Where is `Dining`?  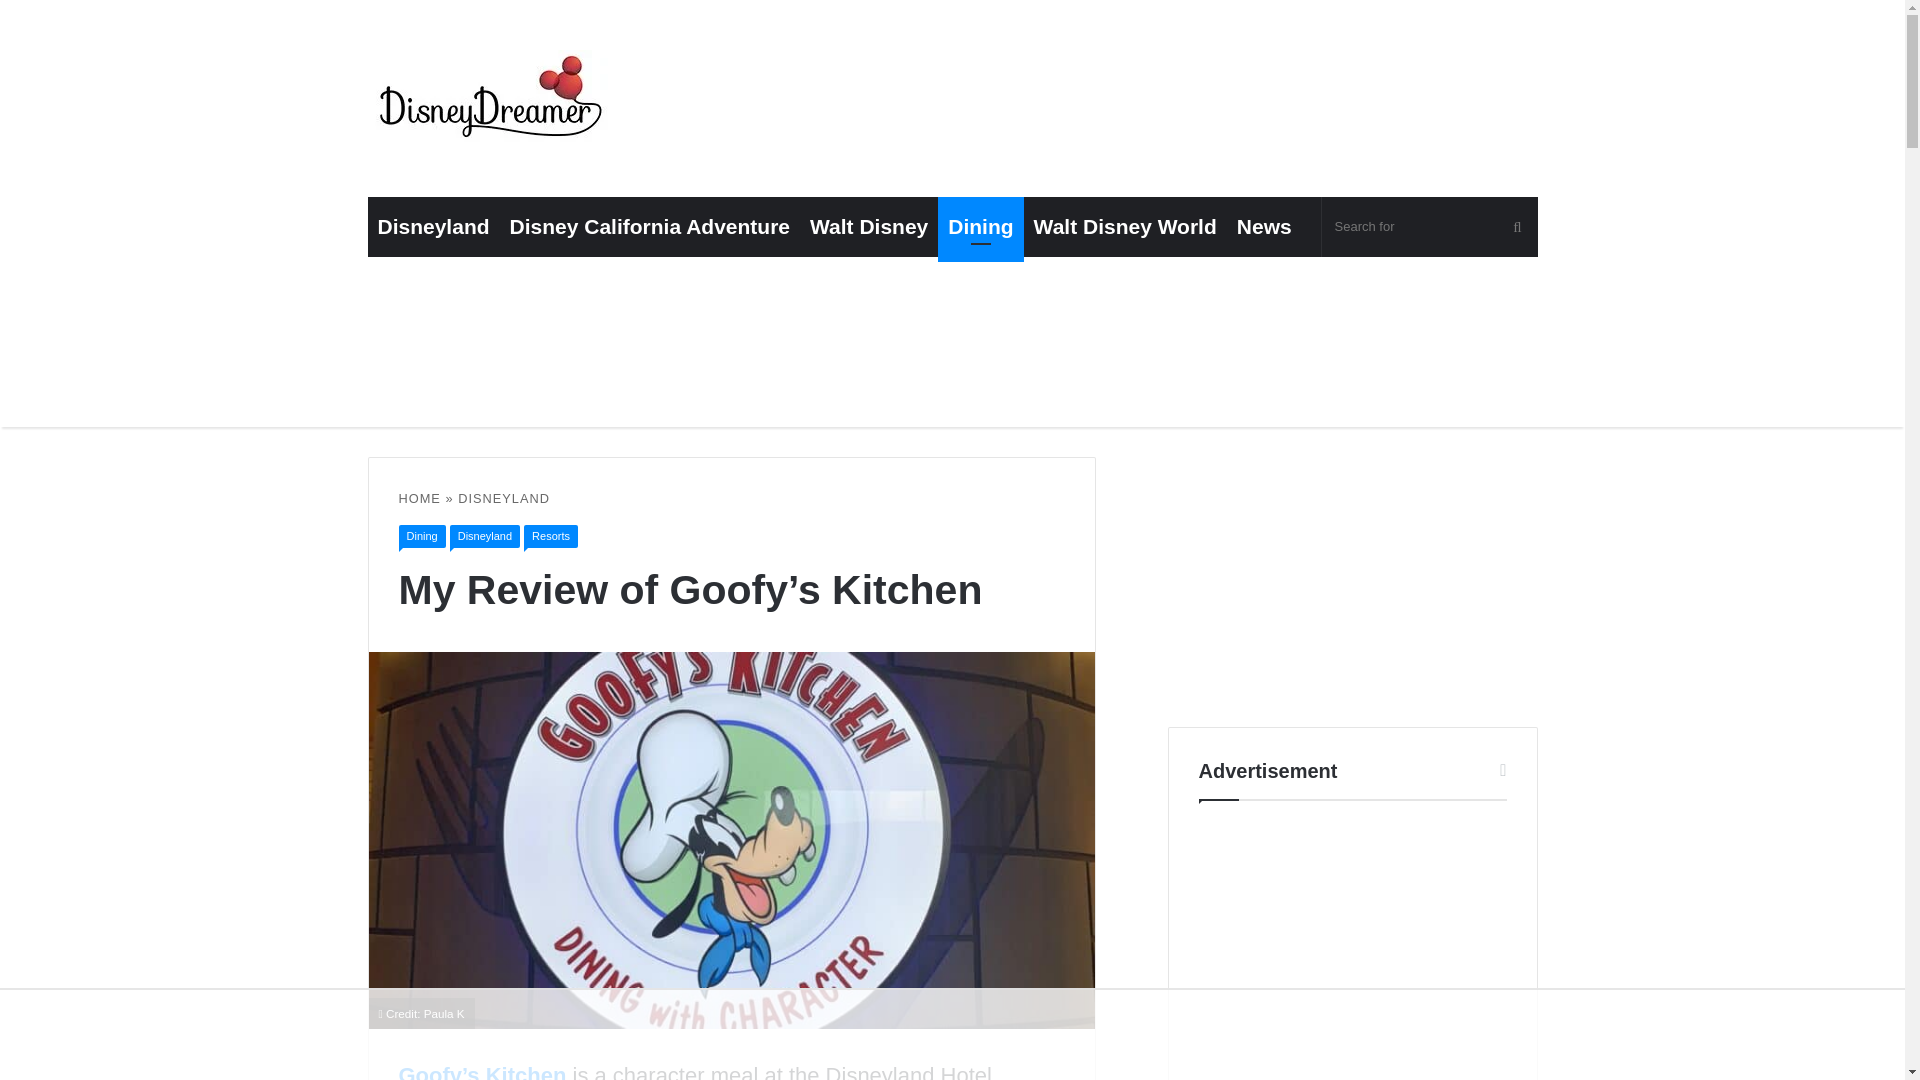
Dining is located at coordinates (980, 226).